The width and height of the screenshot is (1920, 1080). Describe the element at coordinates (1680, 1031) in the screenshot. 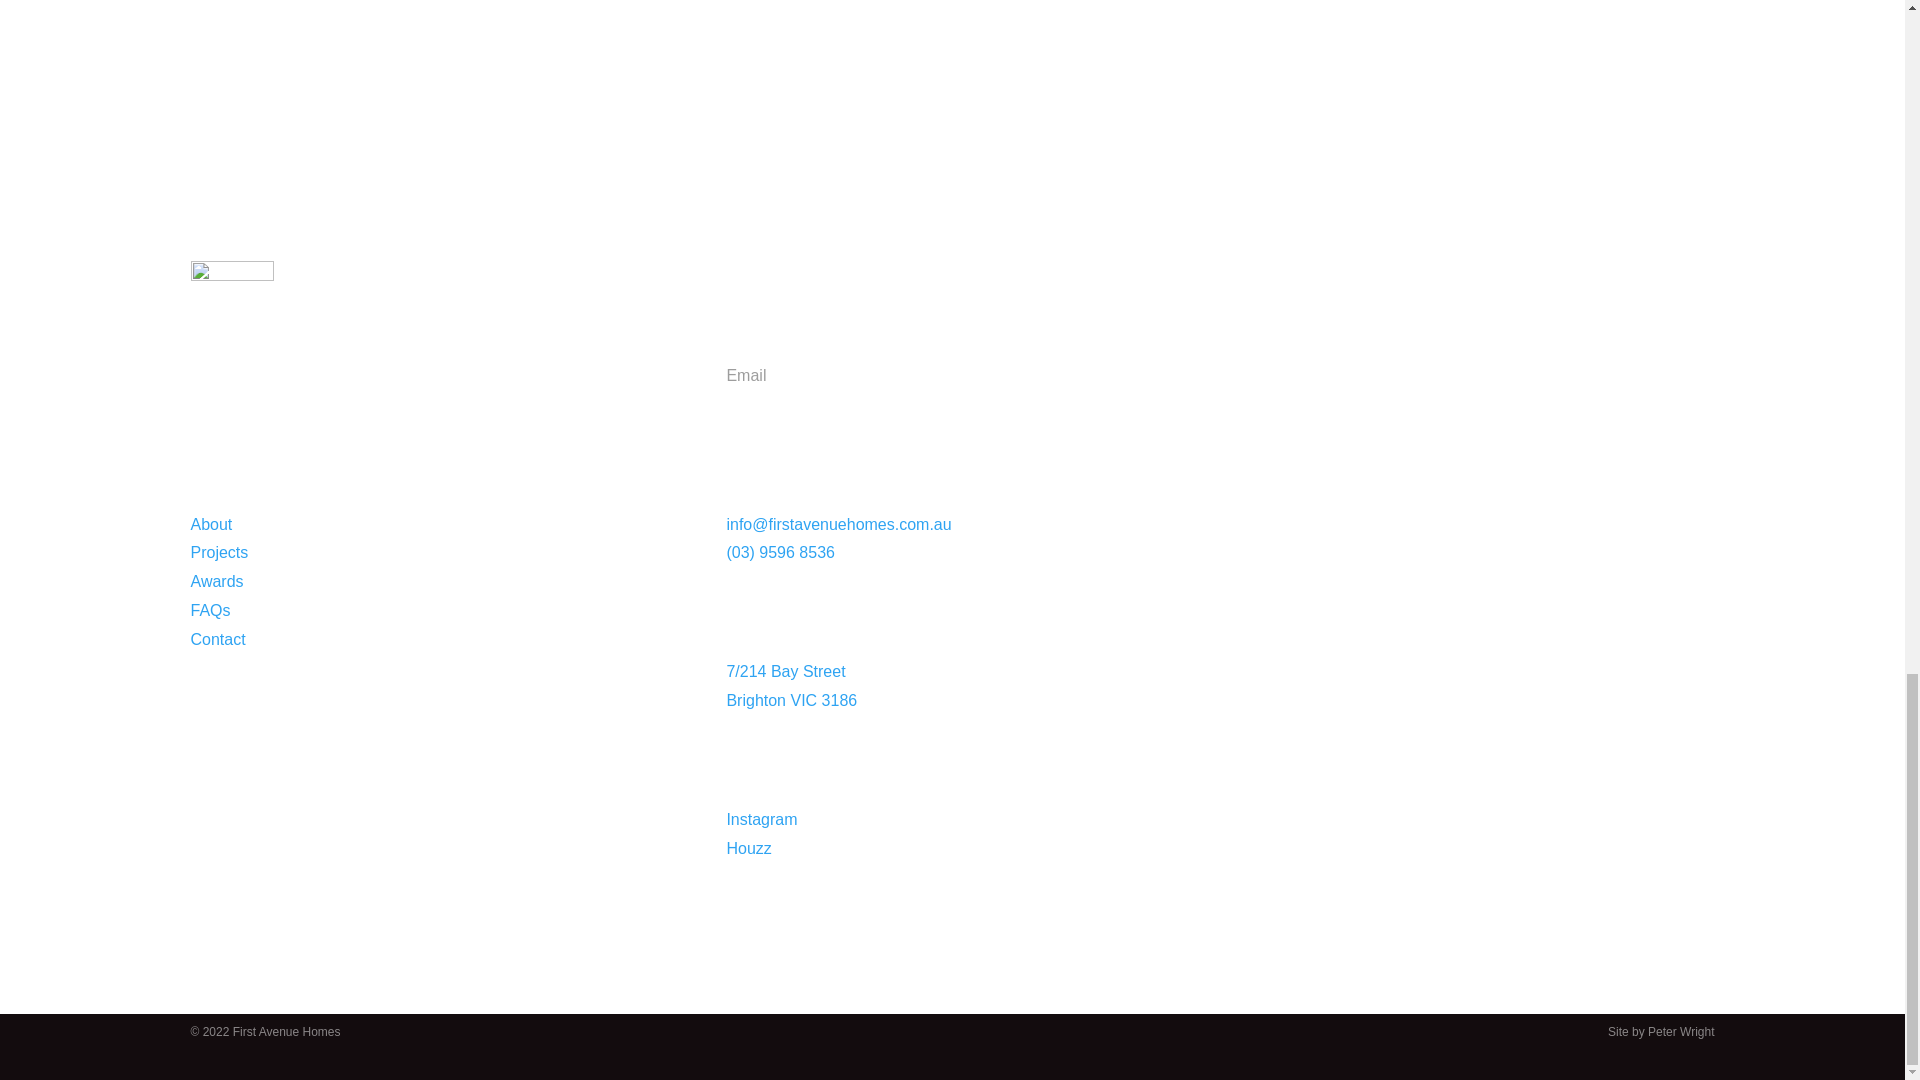

I see `Peter Wright` at that location.